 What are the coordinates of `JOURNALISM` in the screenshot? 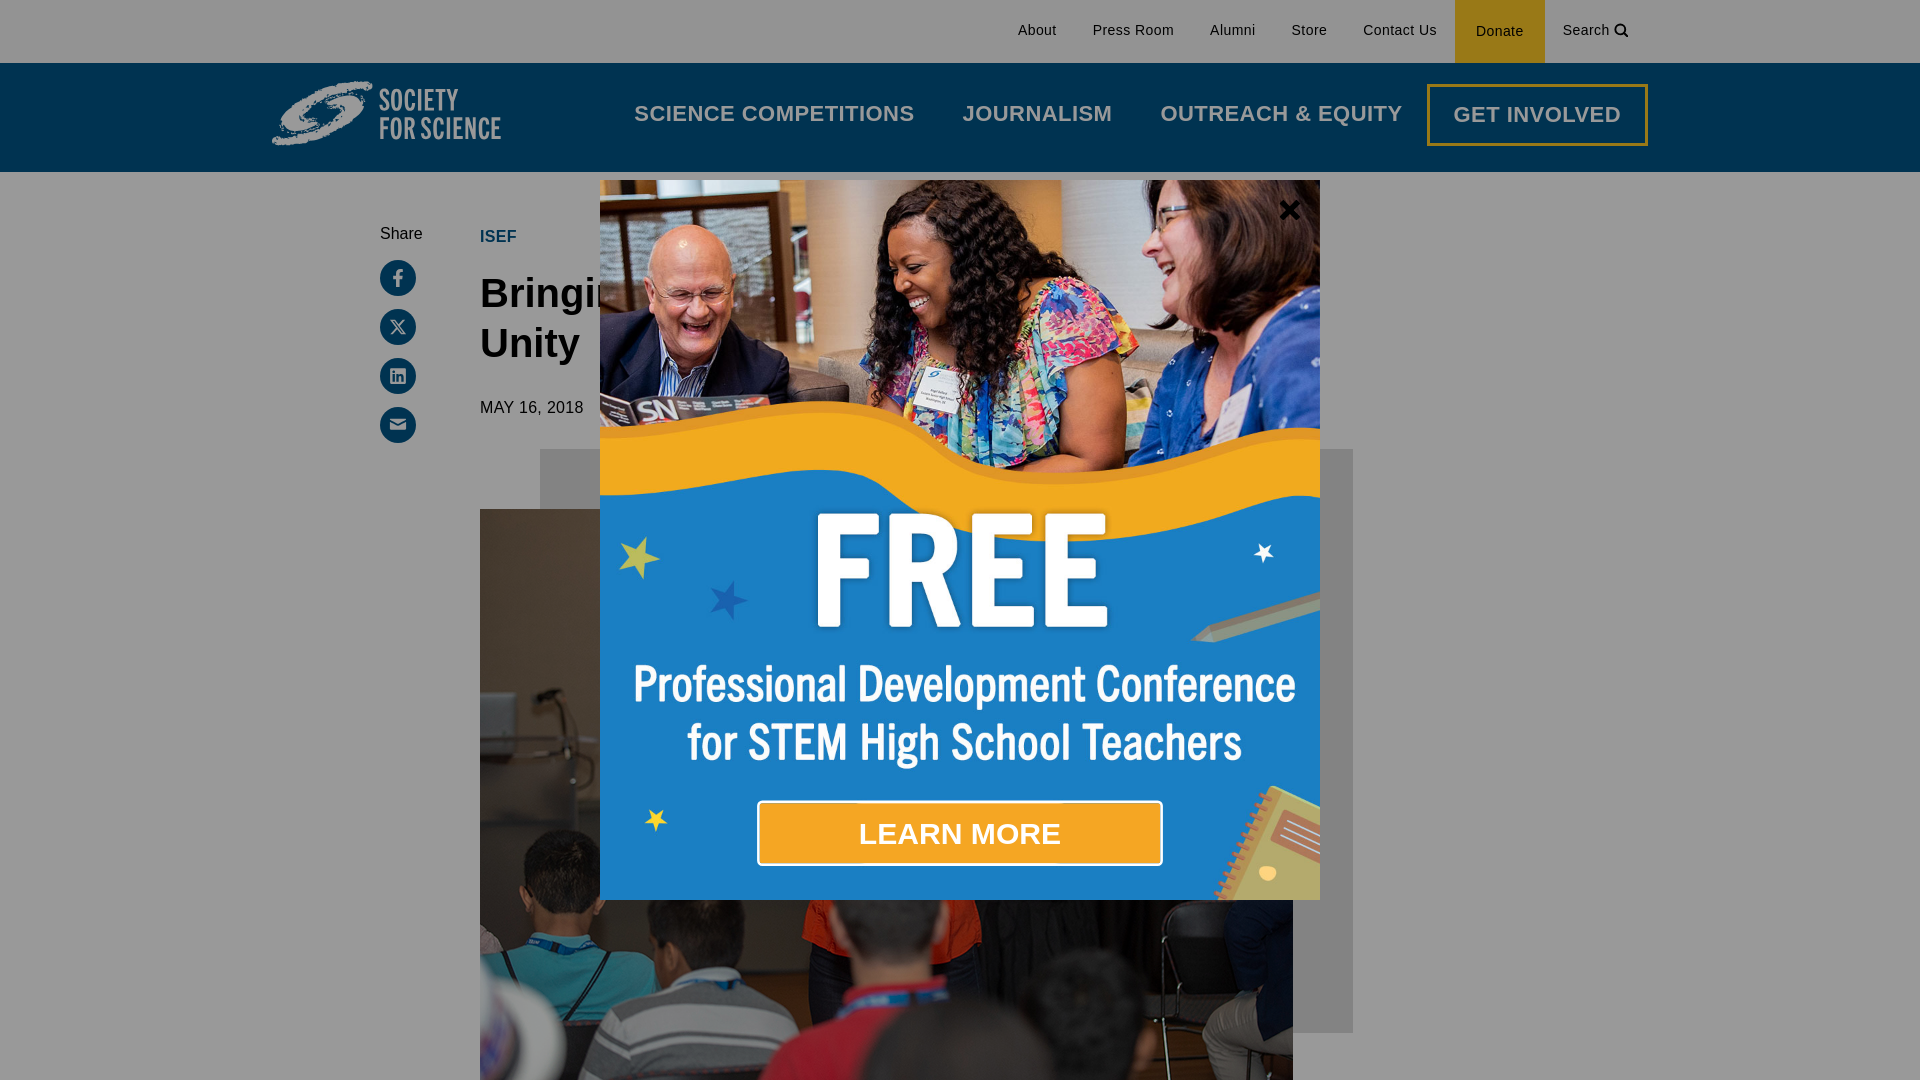 It's located at (1037, 114).